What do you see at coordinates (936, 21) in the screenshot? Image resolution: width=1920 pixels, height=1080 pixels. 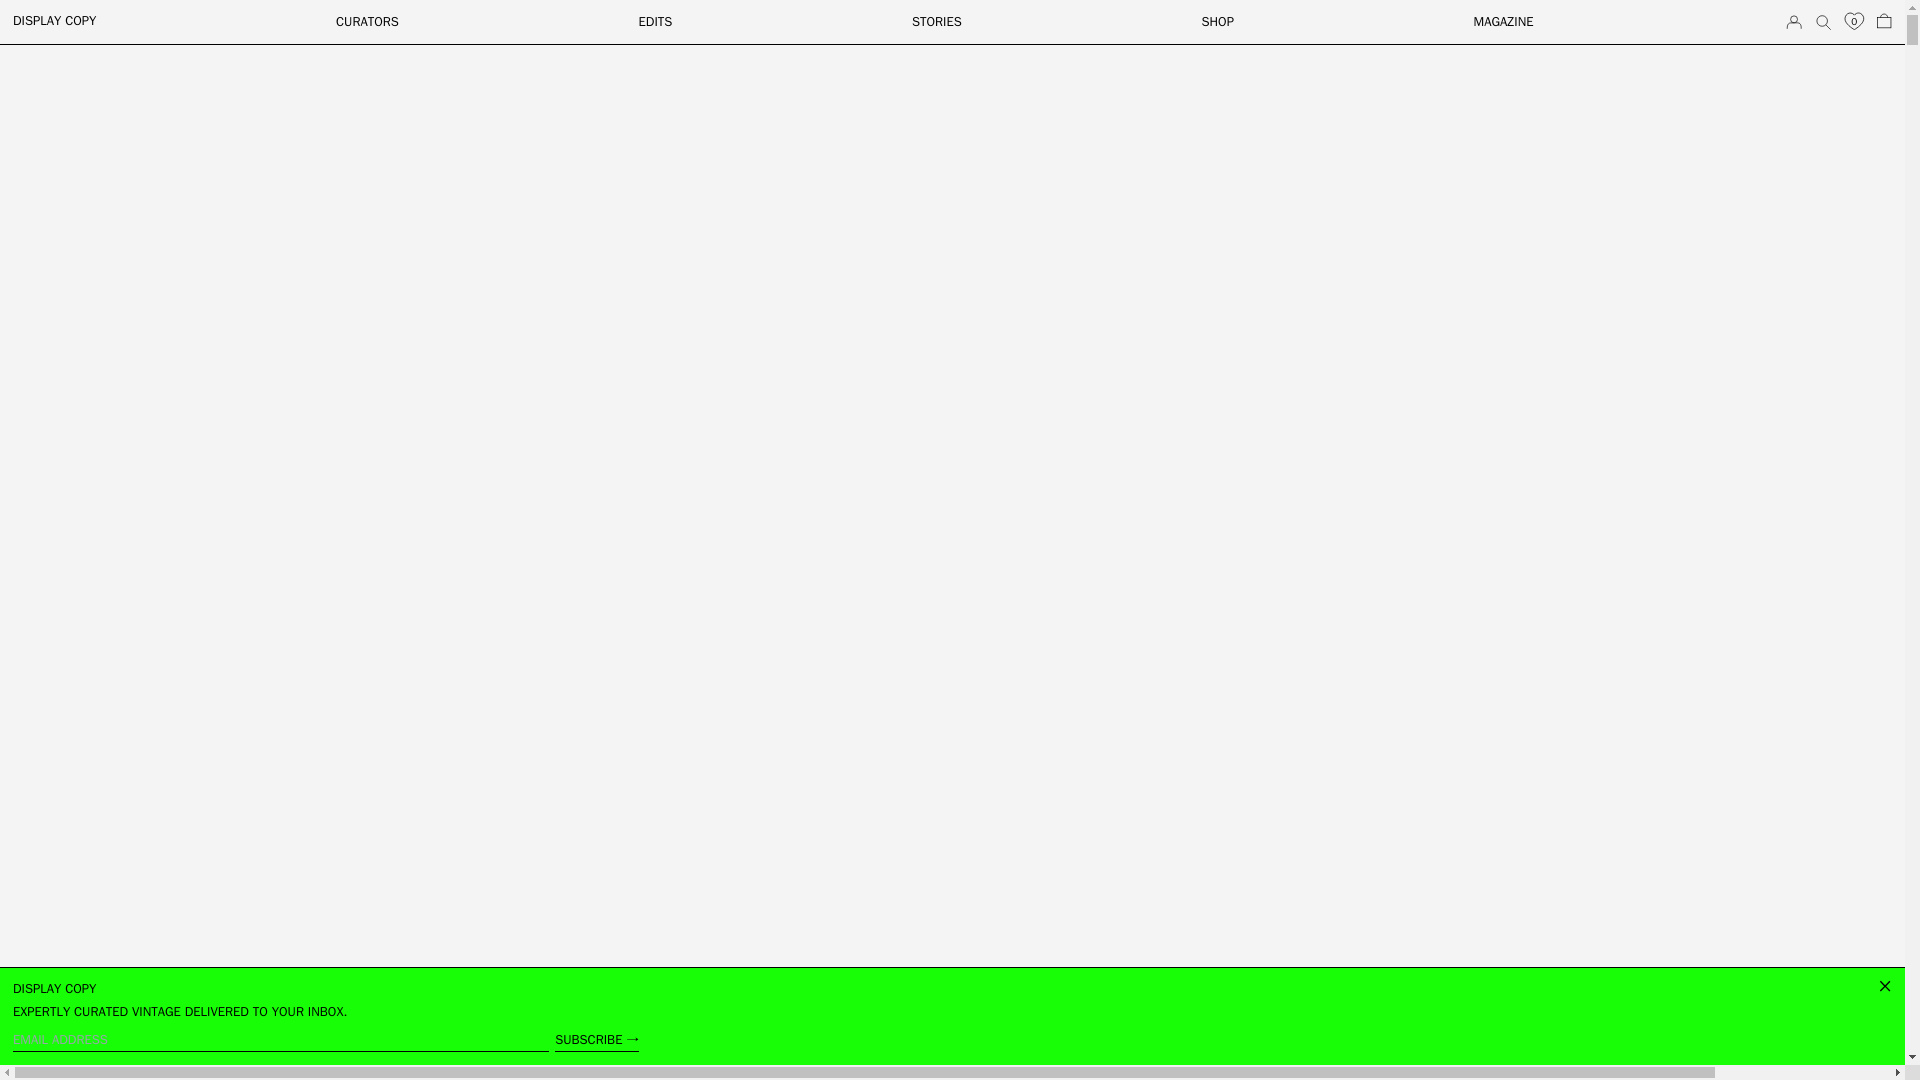 I see `STORIES` at bounding box center [936, 21].